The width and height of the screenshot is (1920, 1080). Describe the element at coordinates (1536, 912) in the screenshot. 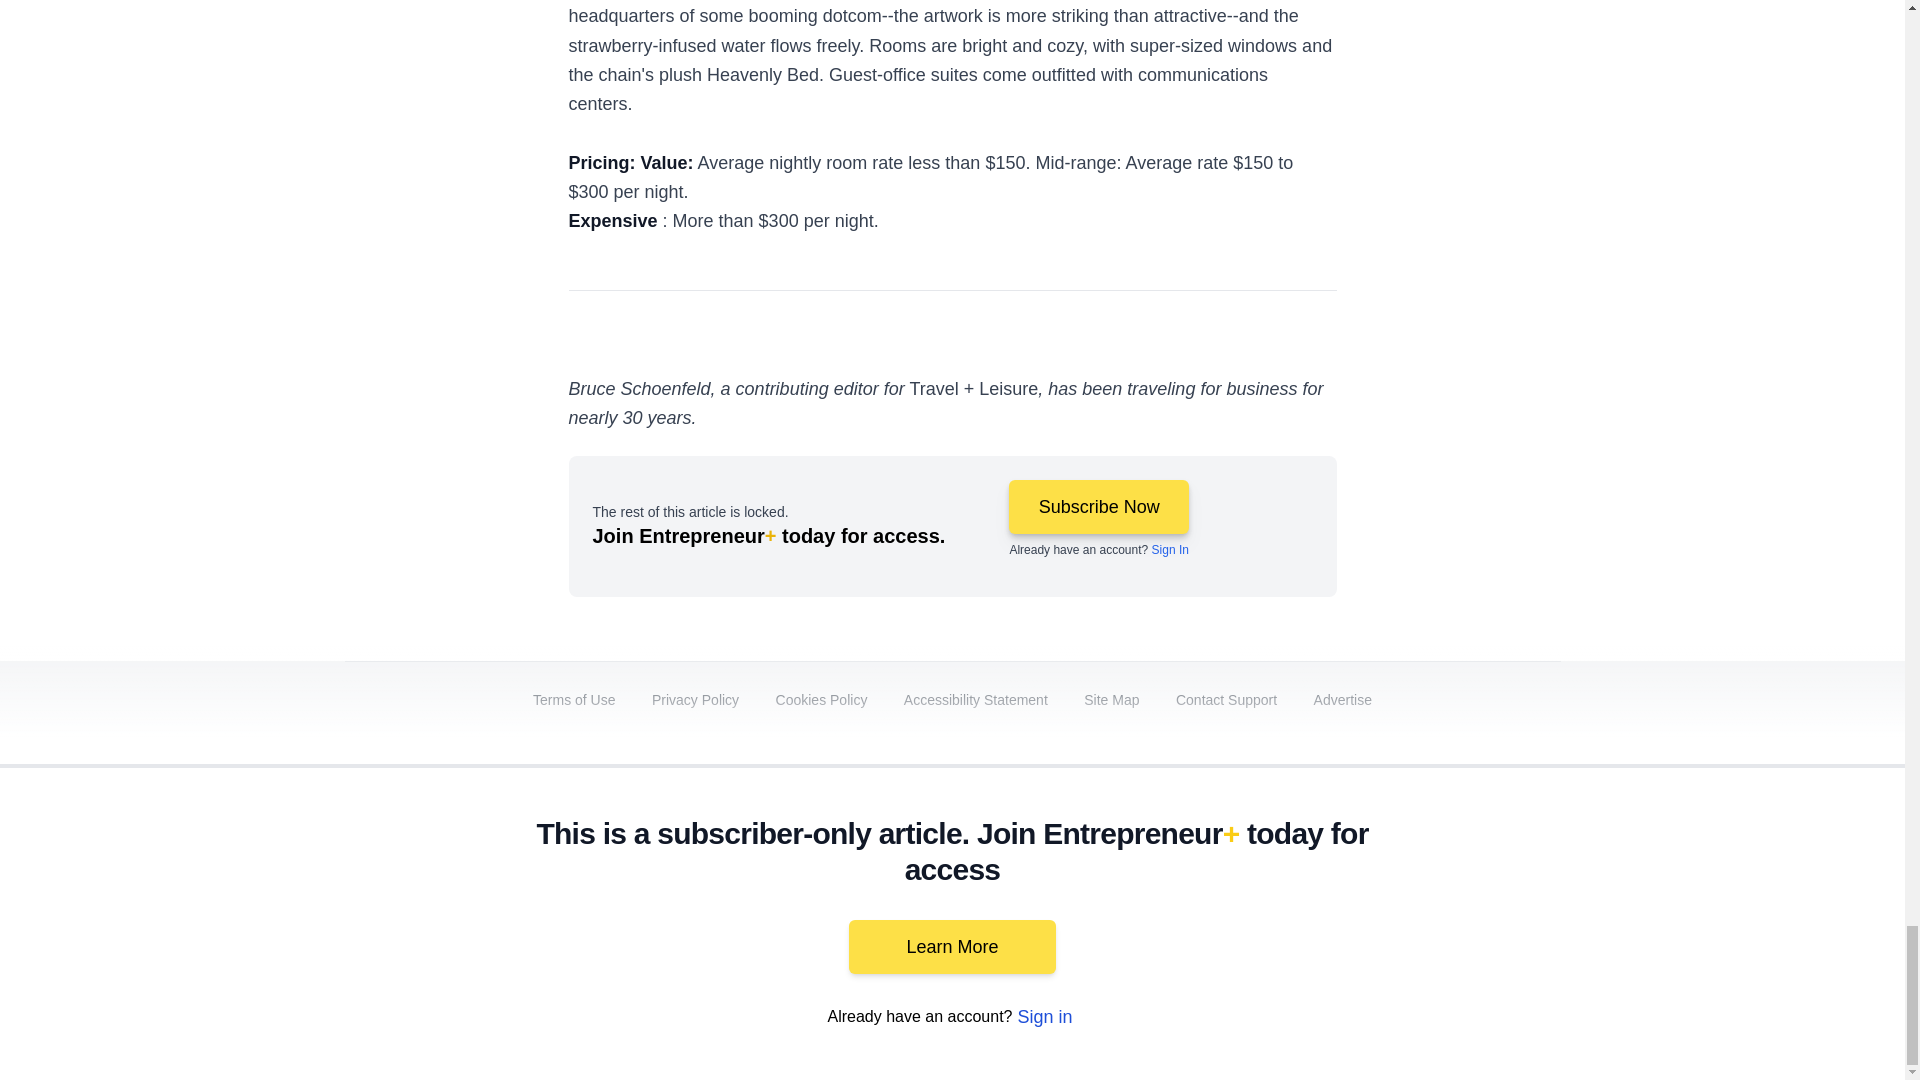

I see `rss` at that location.